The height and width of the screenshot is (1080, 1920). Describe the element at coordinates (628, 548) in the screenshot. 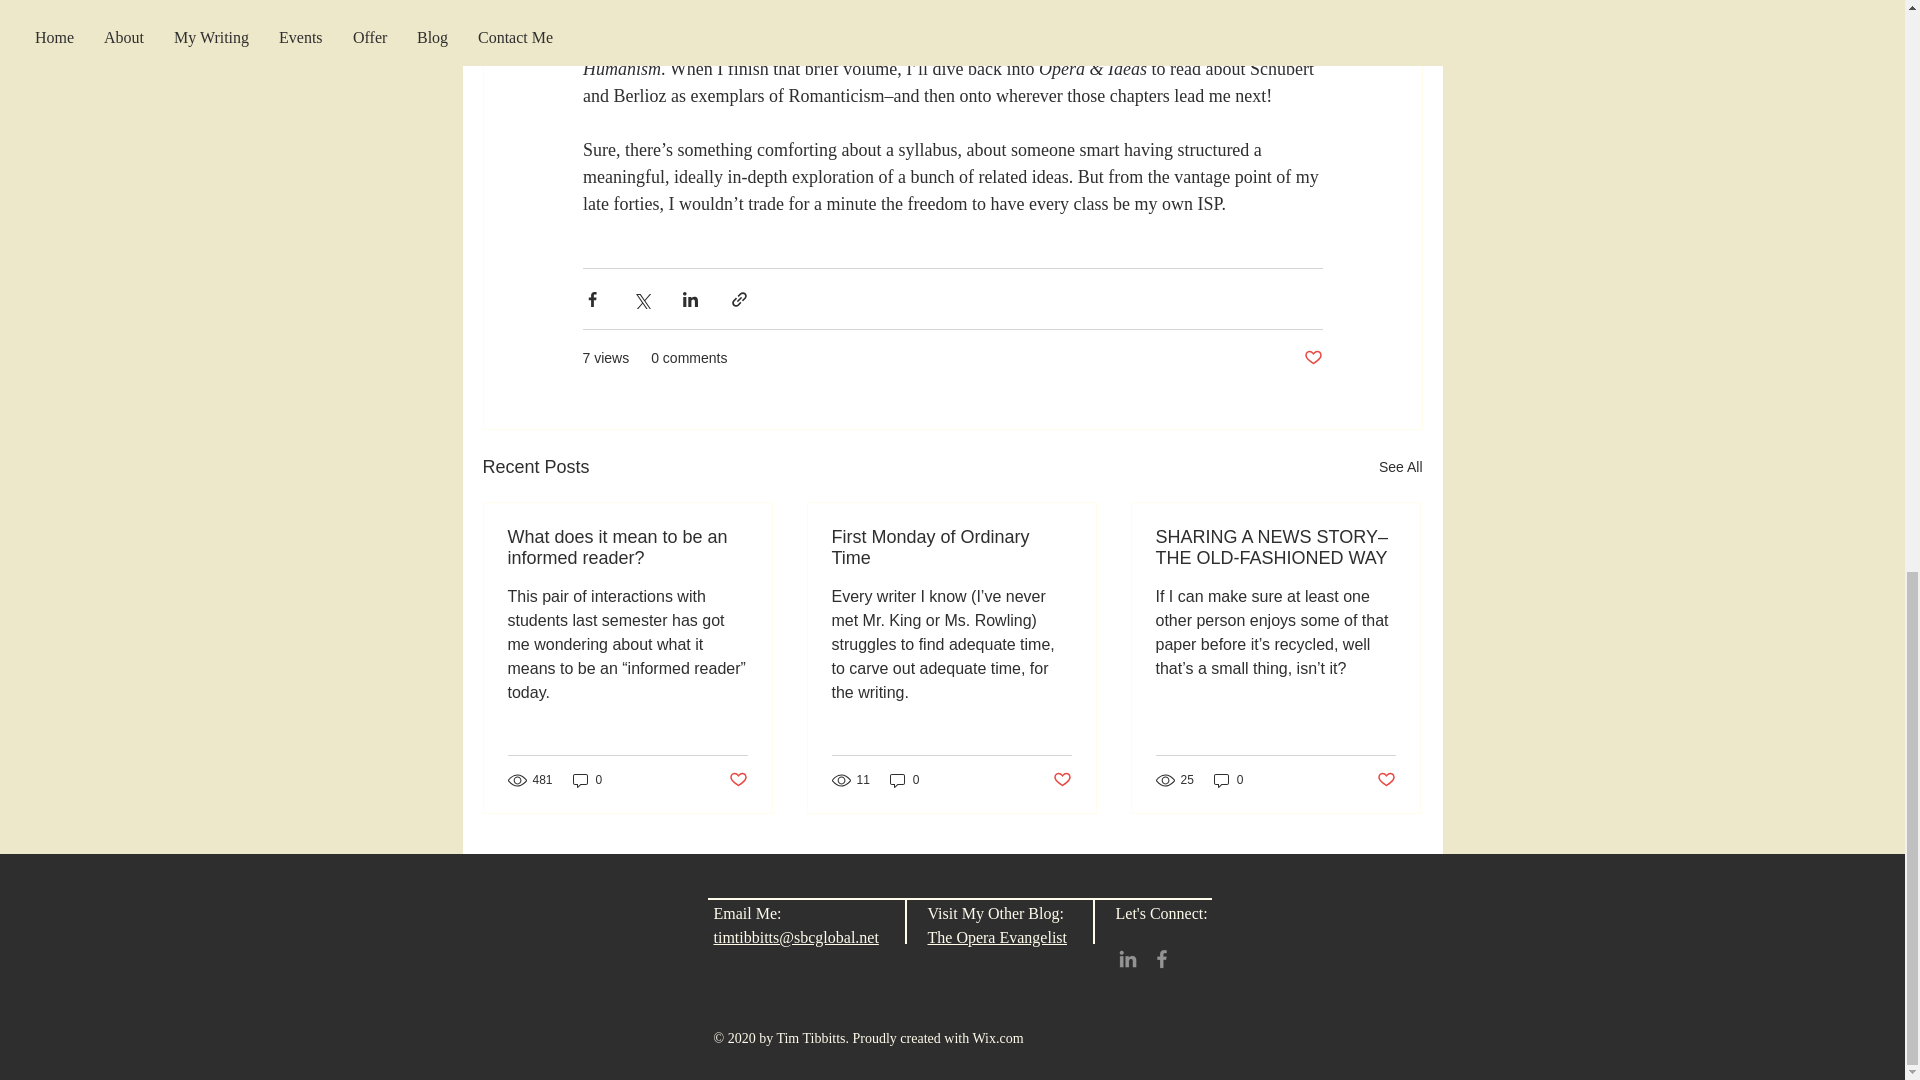

I see `What does it mean to be an informed reader?` at that location.